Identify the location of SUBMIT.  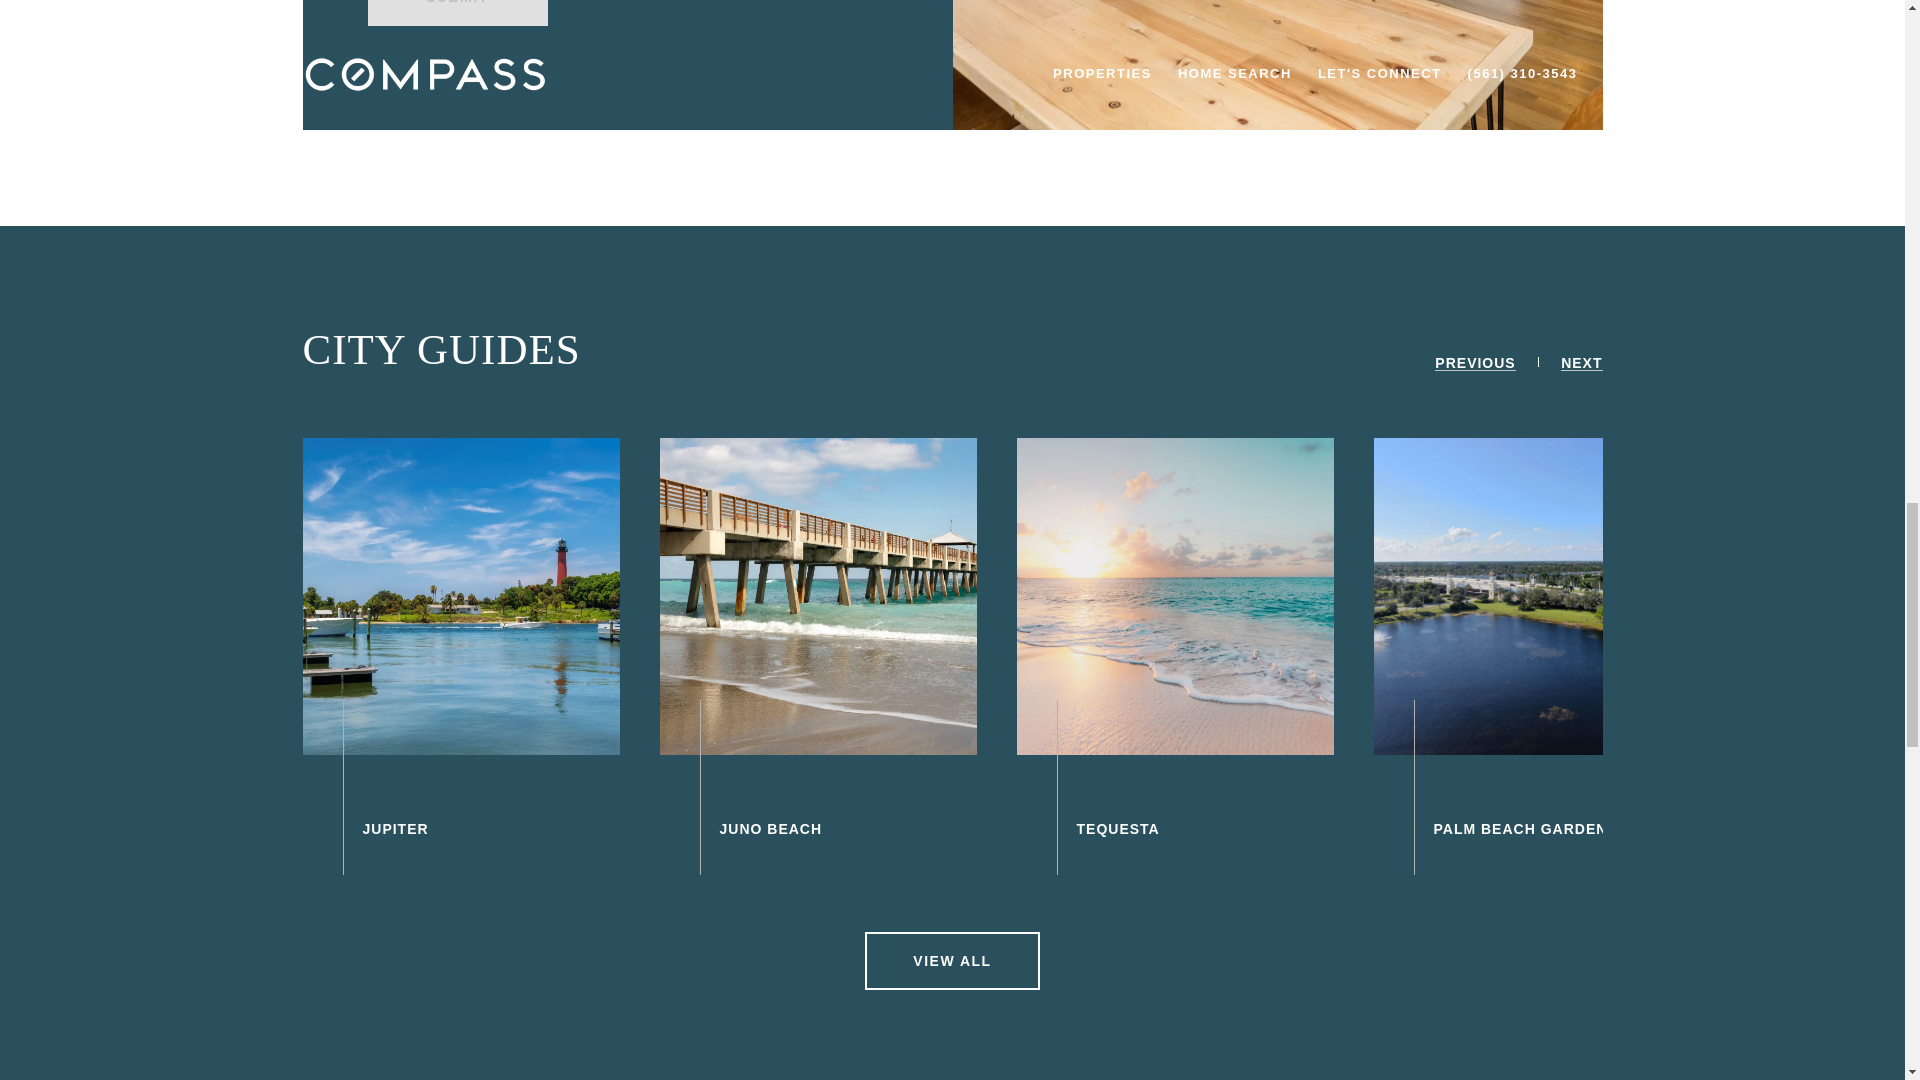
(458, 12).